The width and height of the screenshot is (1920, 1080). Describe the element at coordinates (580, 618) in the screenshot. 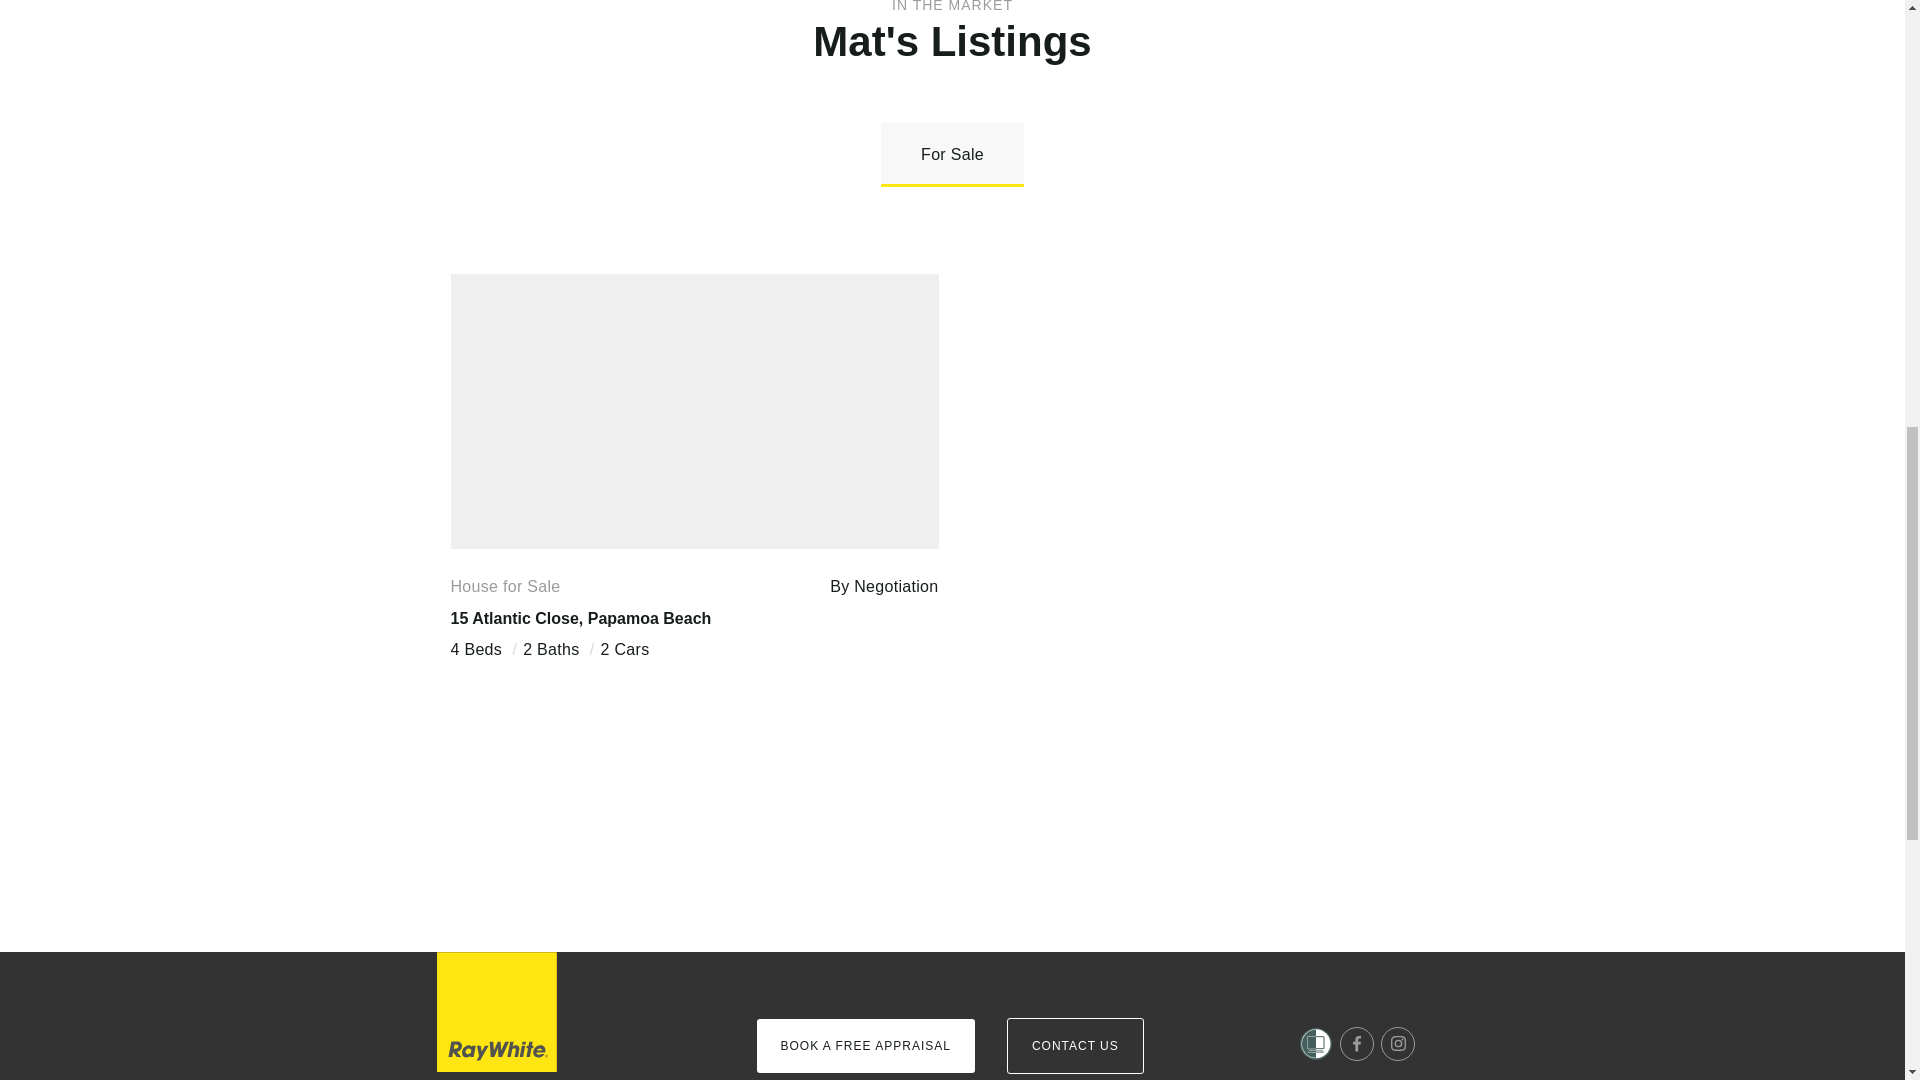

I see `15 Atlantic Close, Papamoa Beach` at that location.